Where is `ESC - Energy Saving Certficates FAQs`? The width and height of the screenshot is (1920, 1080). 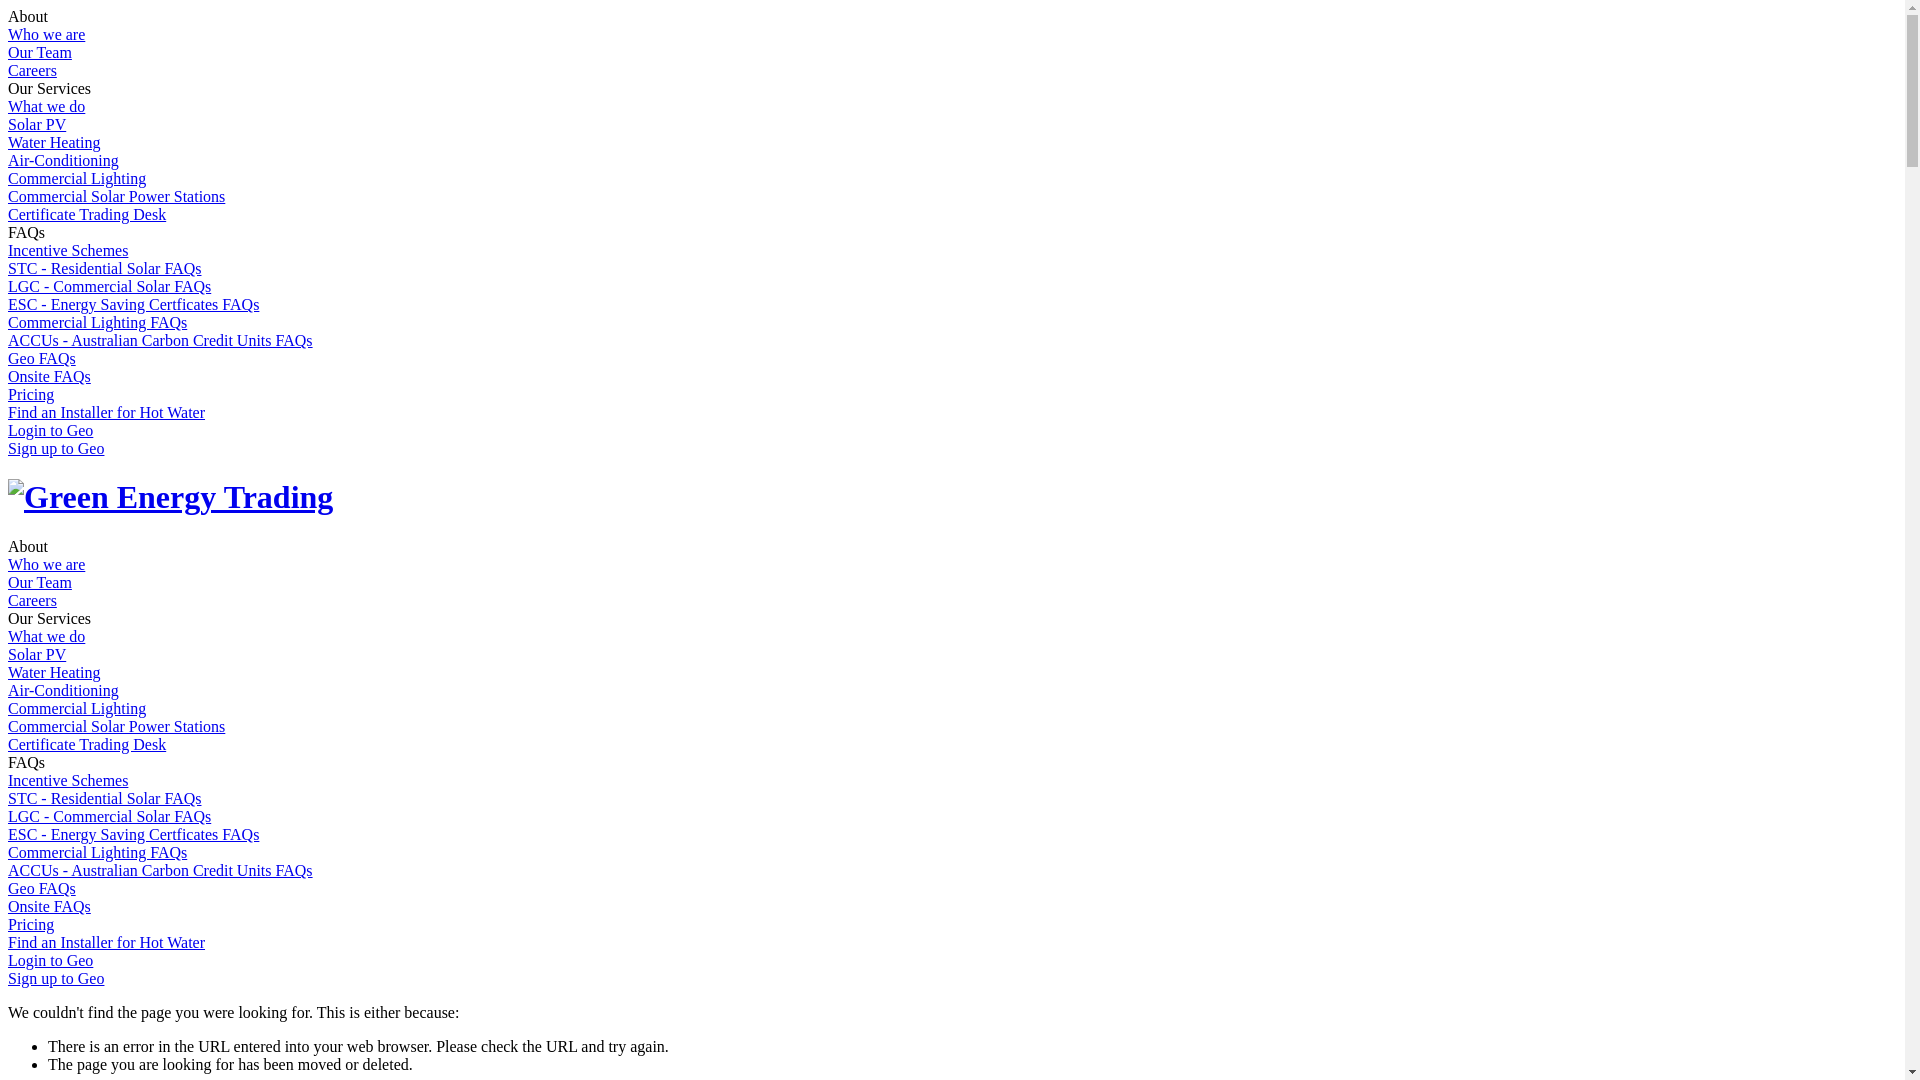
ESC - Energy Saving Certficates FAQs is located at coordinates (134, 834).